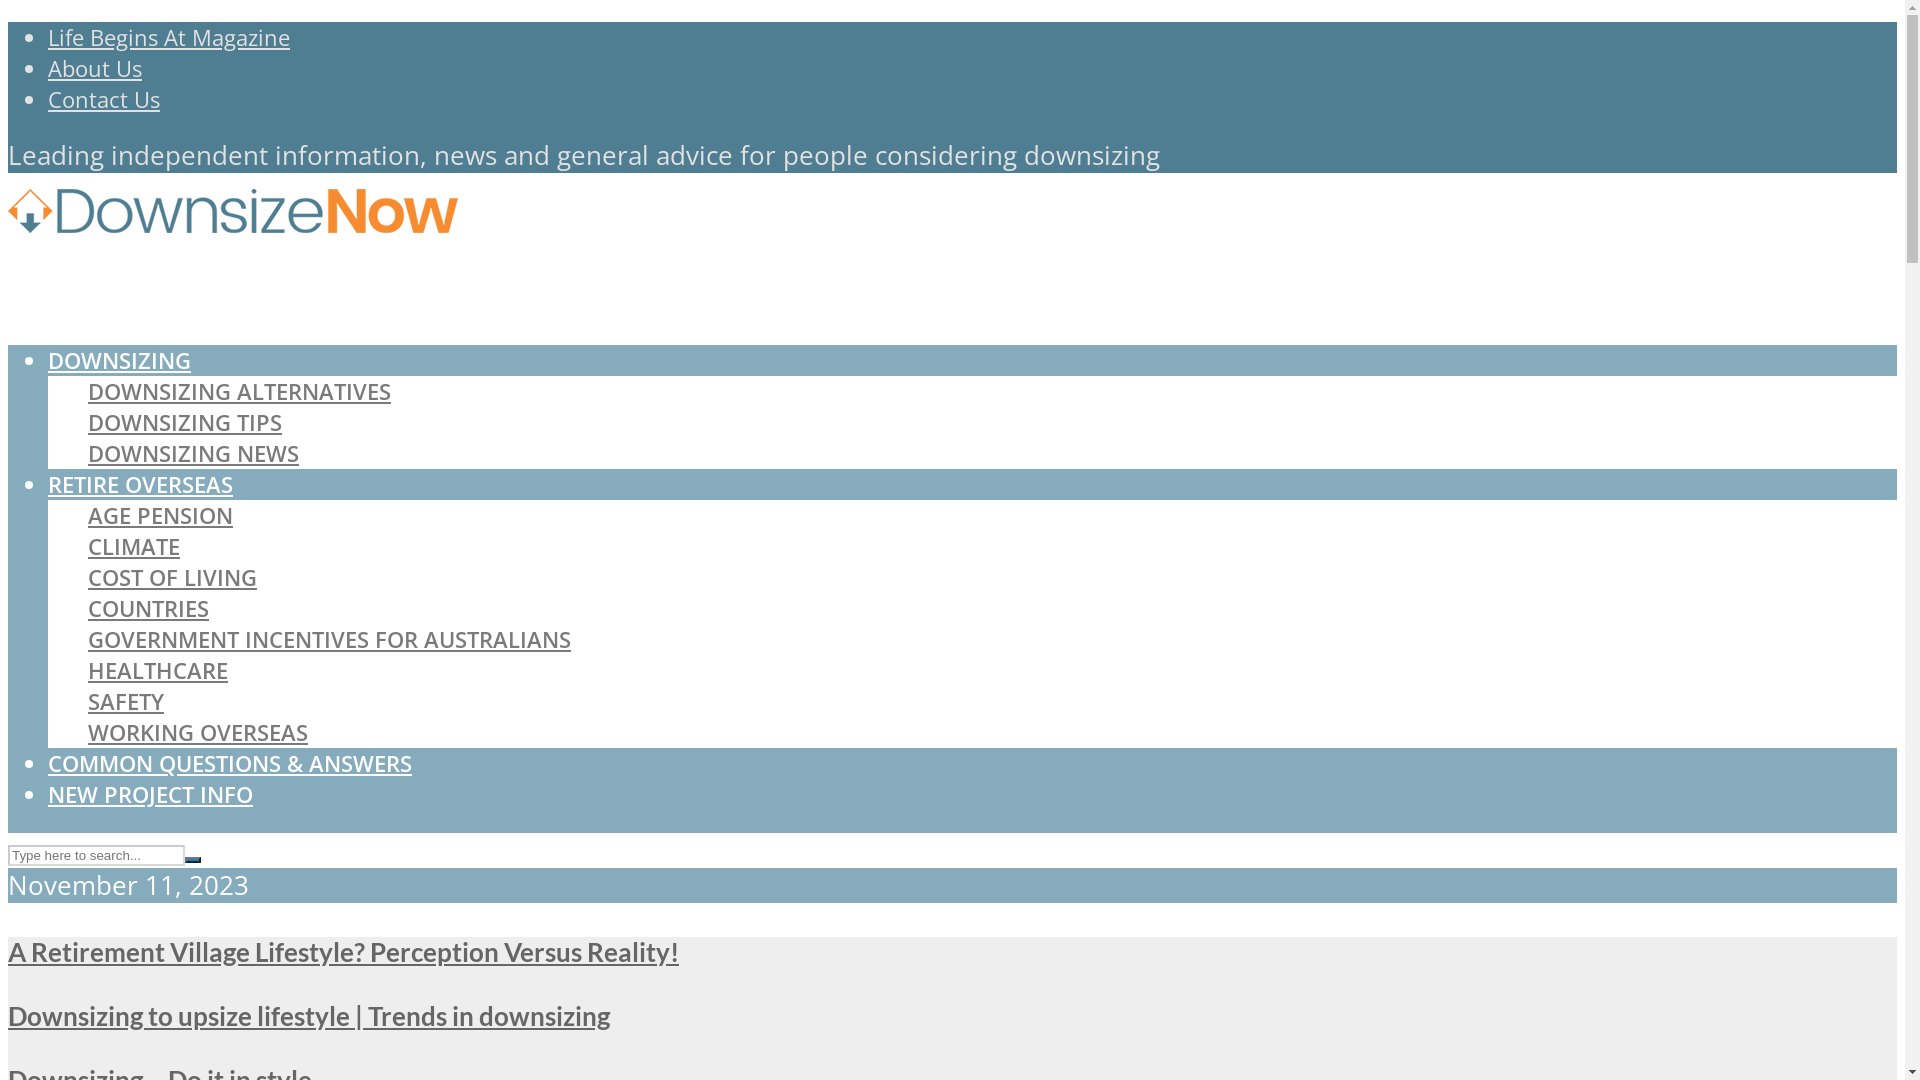 The height and width of the screenshot is (1080, 1920). I want to click on RETIRE OVERSEAS, so click(140, 484).